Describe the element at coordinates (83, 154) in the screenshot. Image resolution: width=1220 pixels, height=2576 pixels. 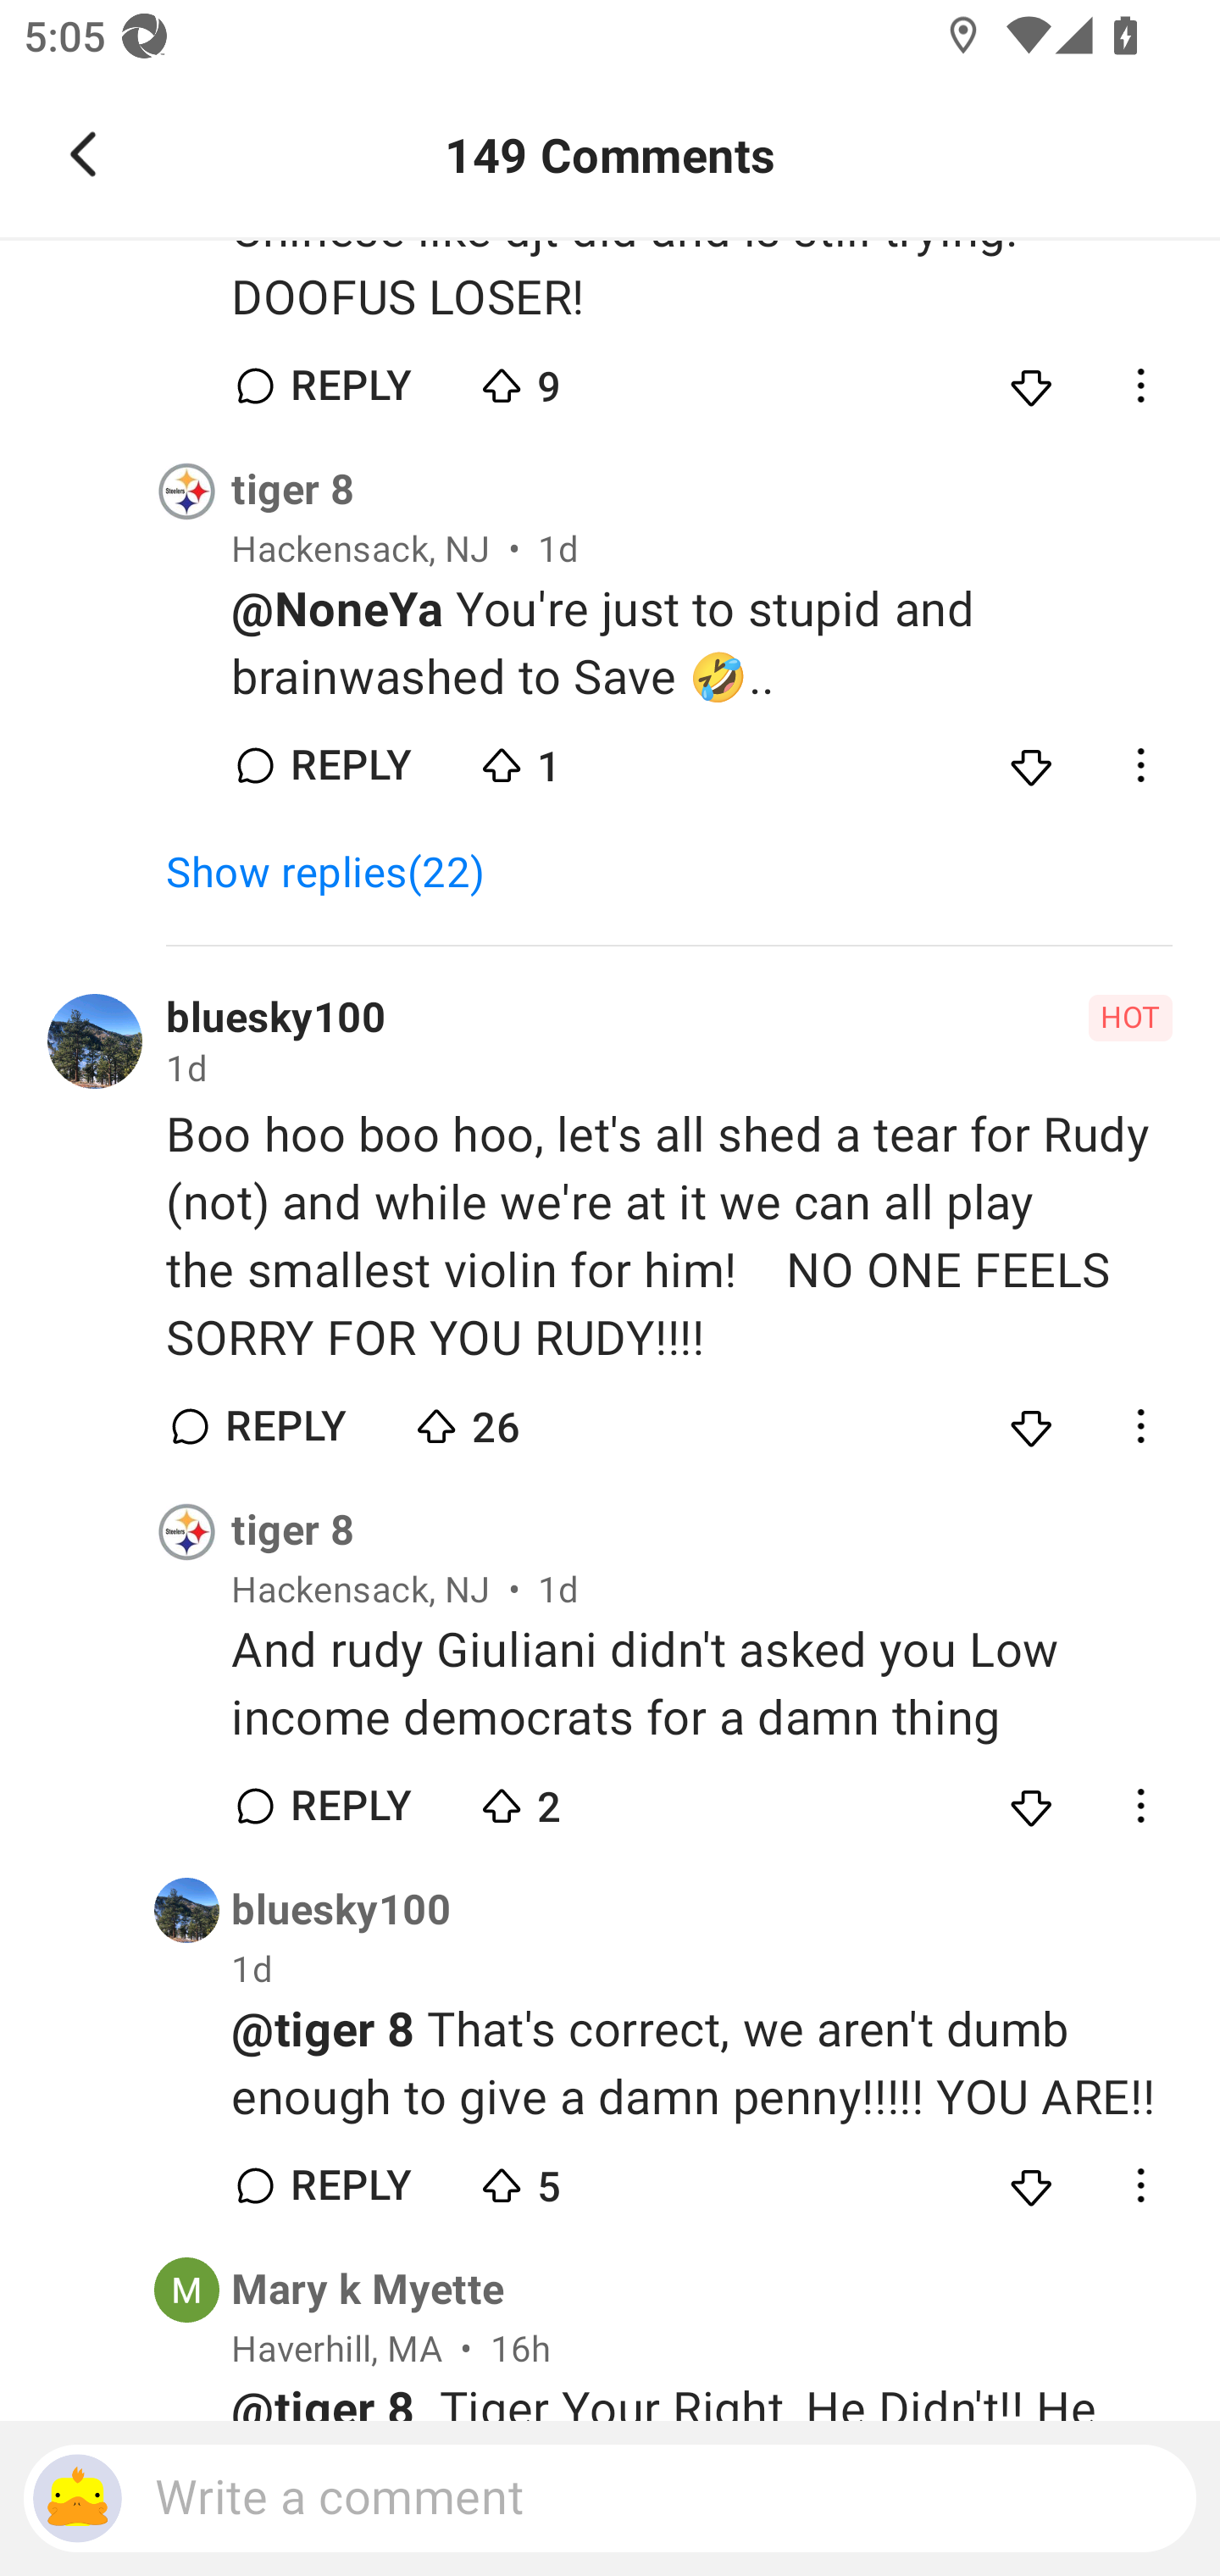
I see `Navigate up` at that location.